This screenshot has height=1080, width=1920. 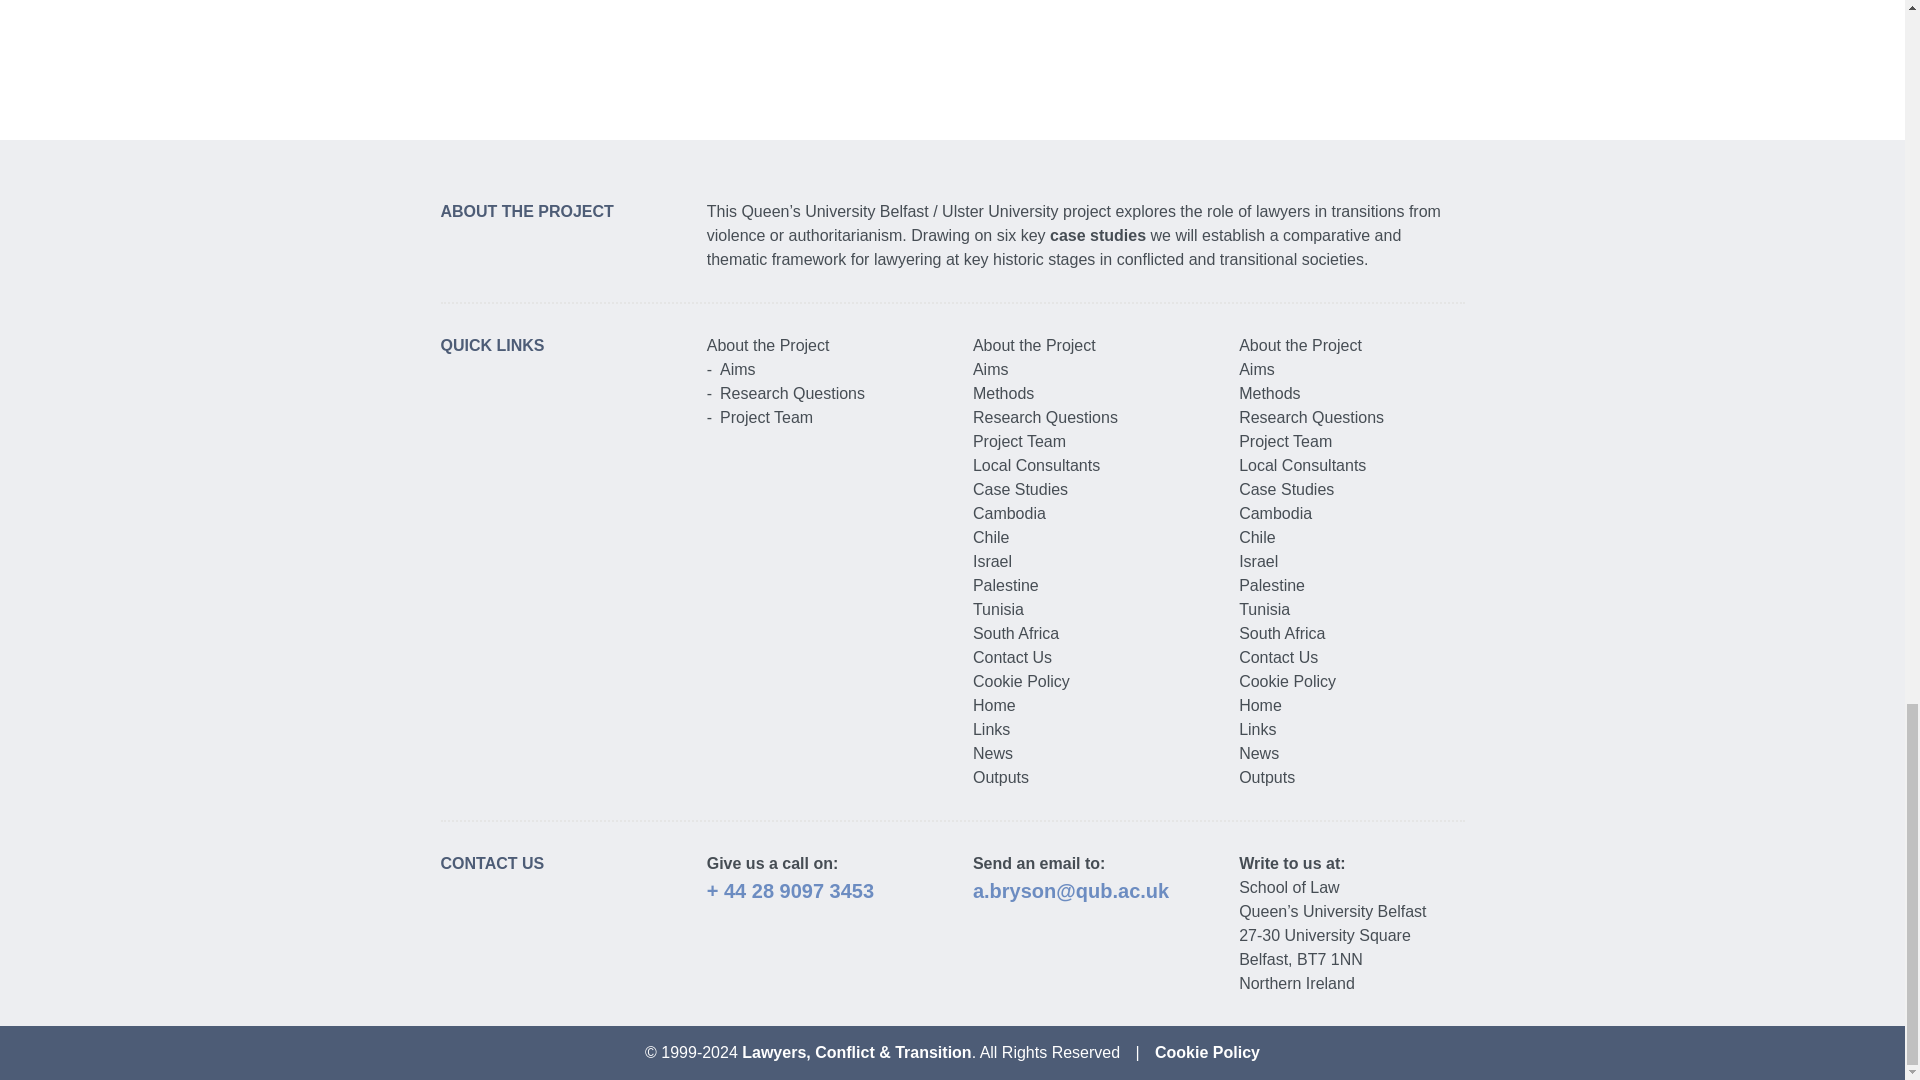 What do you see at coordinates (998, 608) in the screenshot?
I see `Tunisia` at bounding box center [998, 608].